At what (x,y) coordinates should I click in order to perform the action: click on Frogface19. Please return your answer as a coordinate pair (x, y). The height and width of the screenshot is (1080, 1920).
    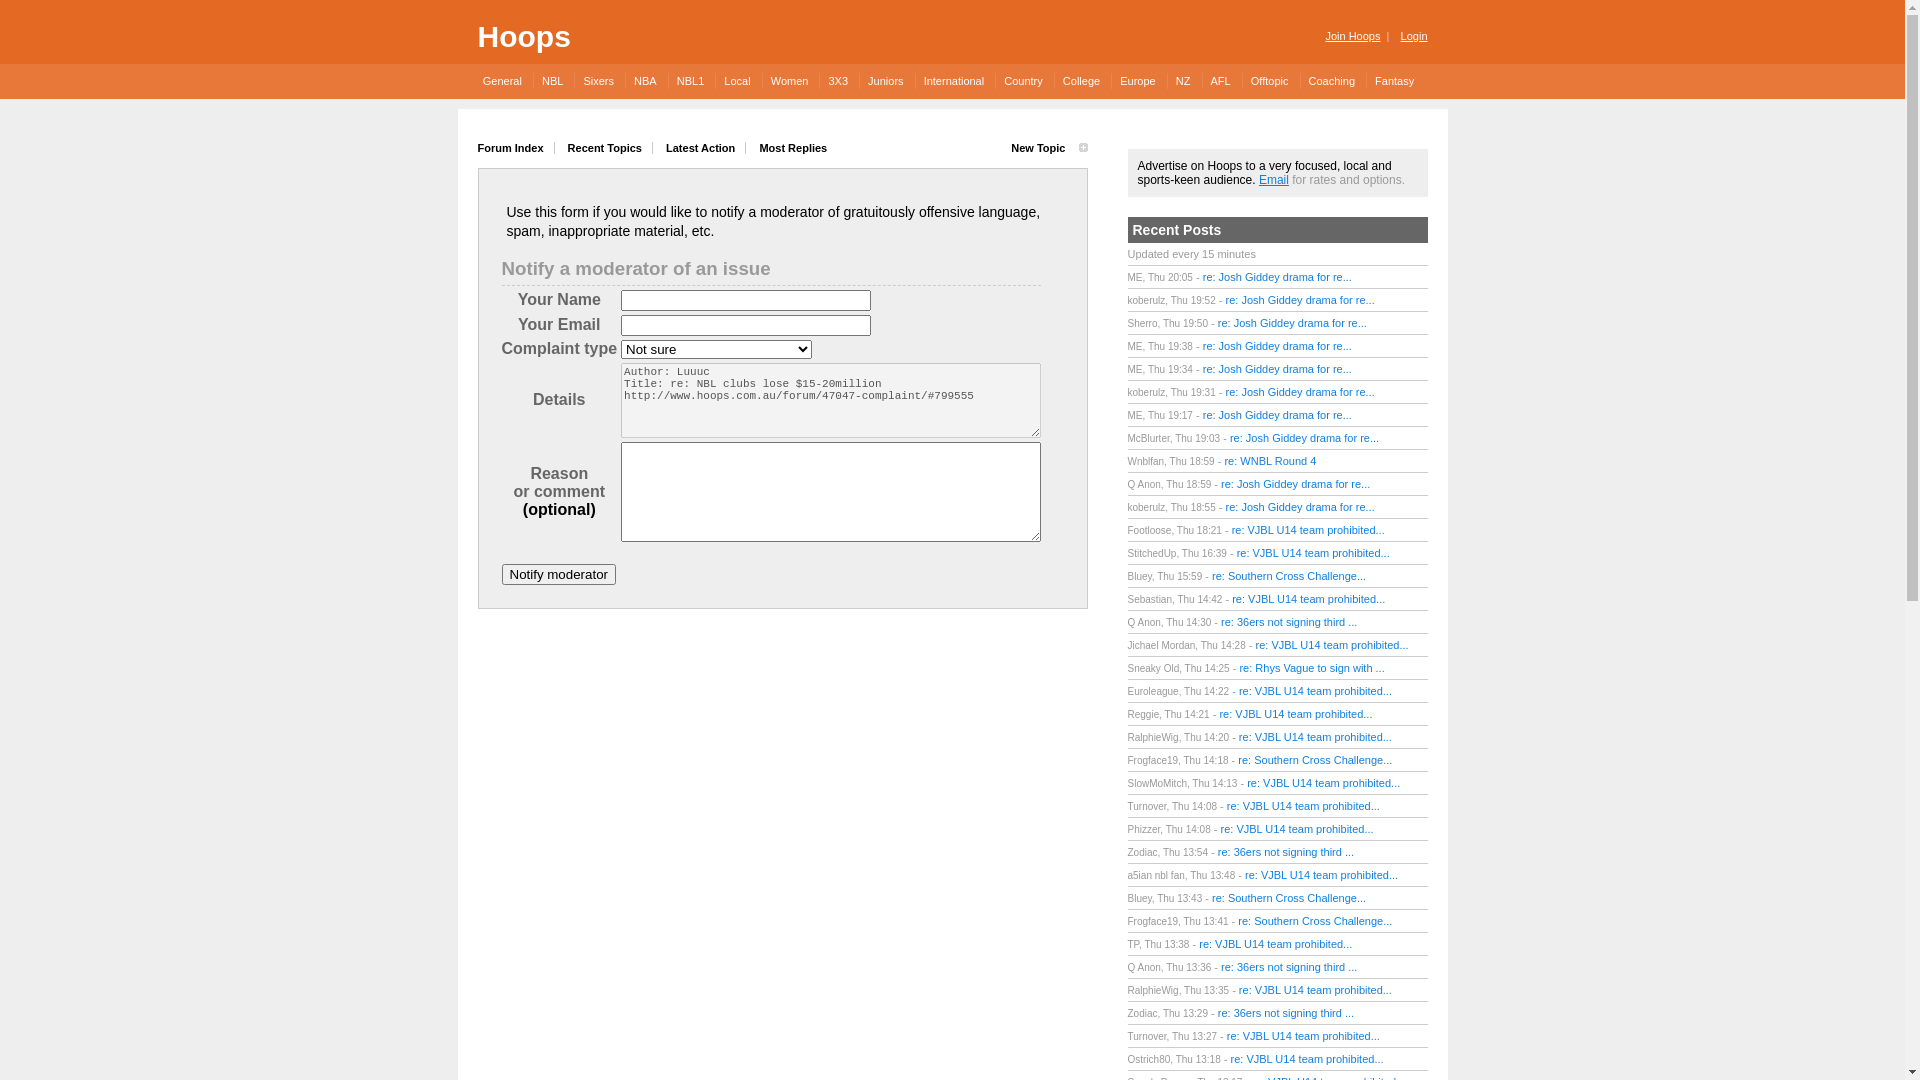
    Looking at the image, I should click on (1154, 760).